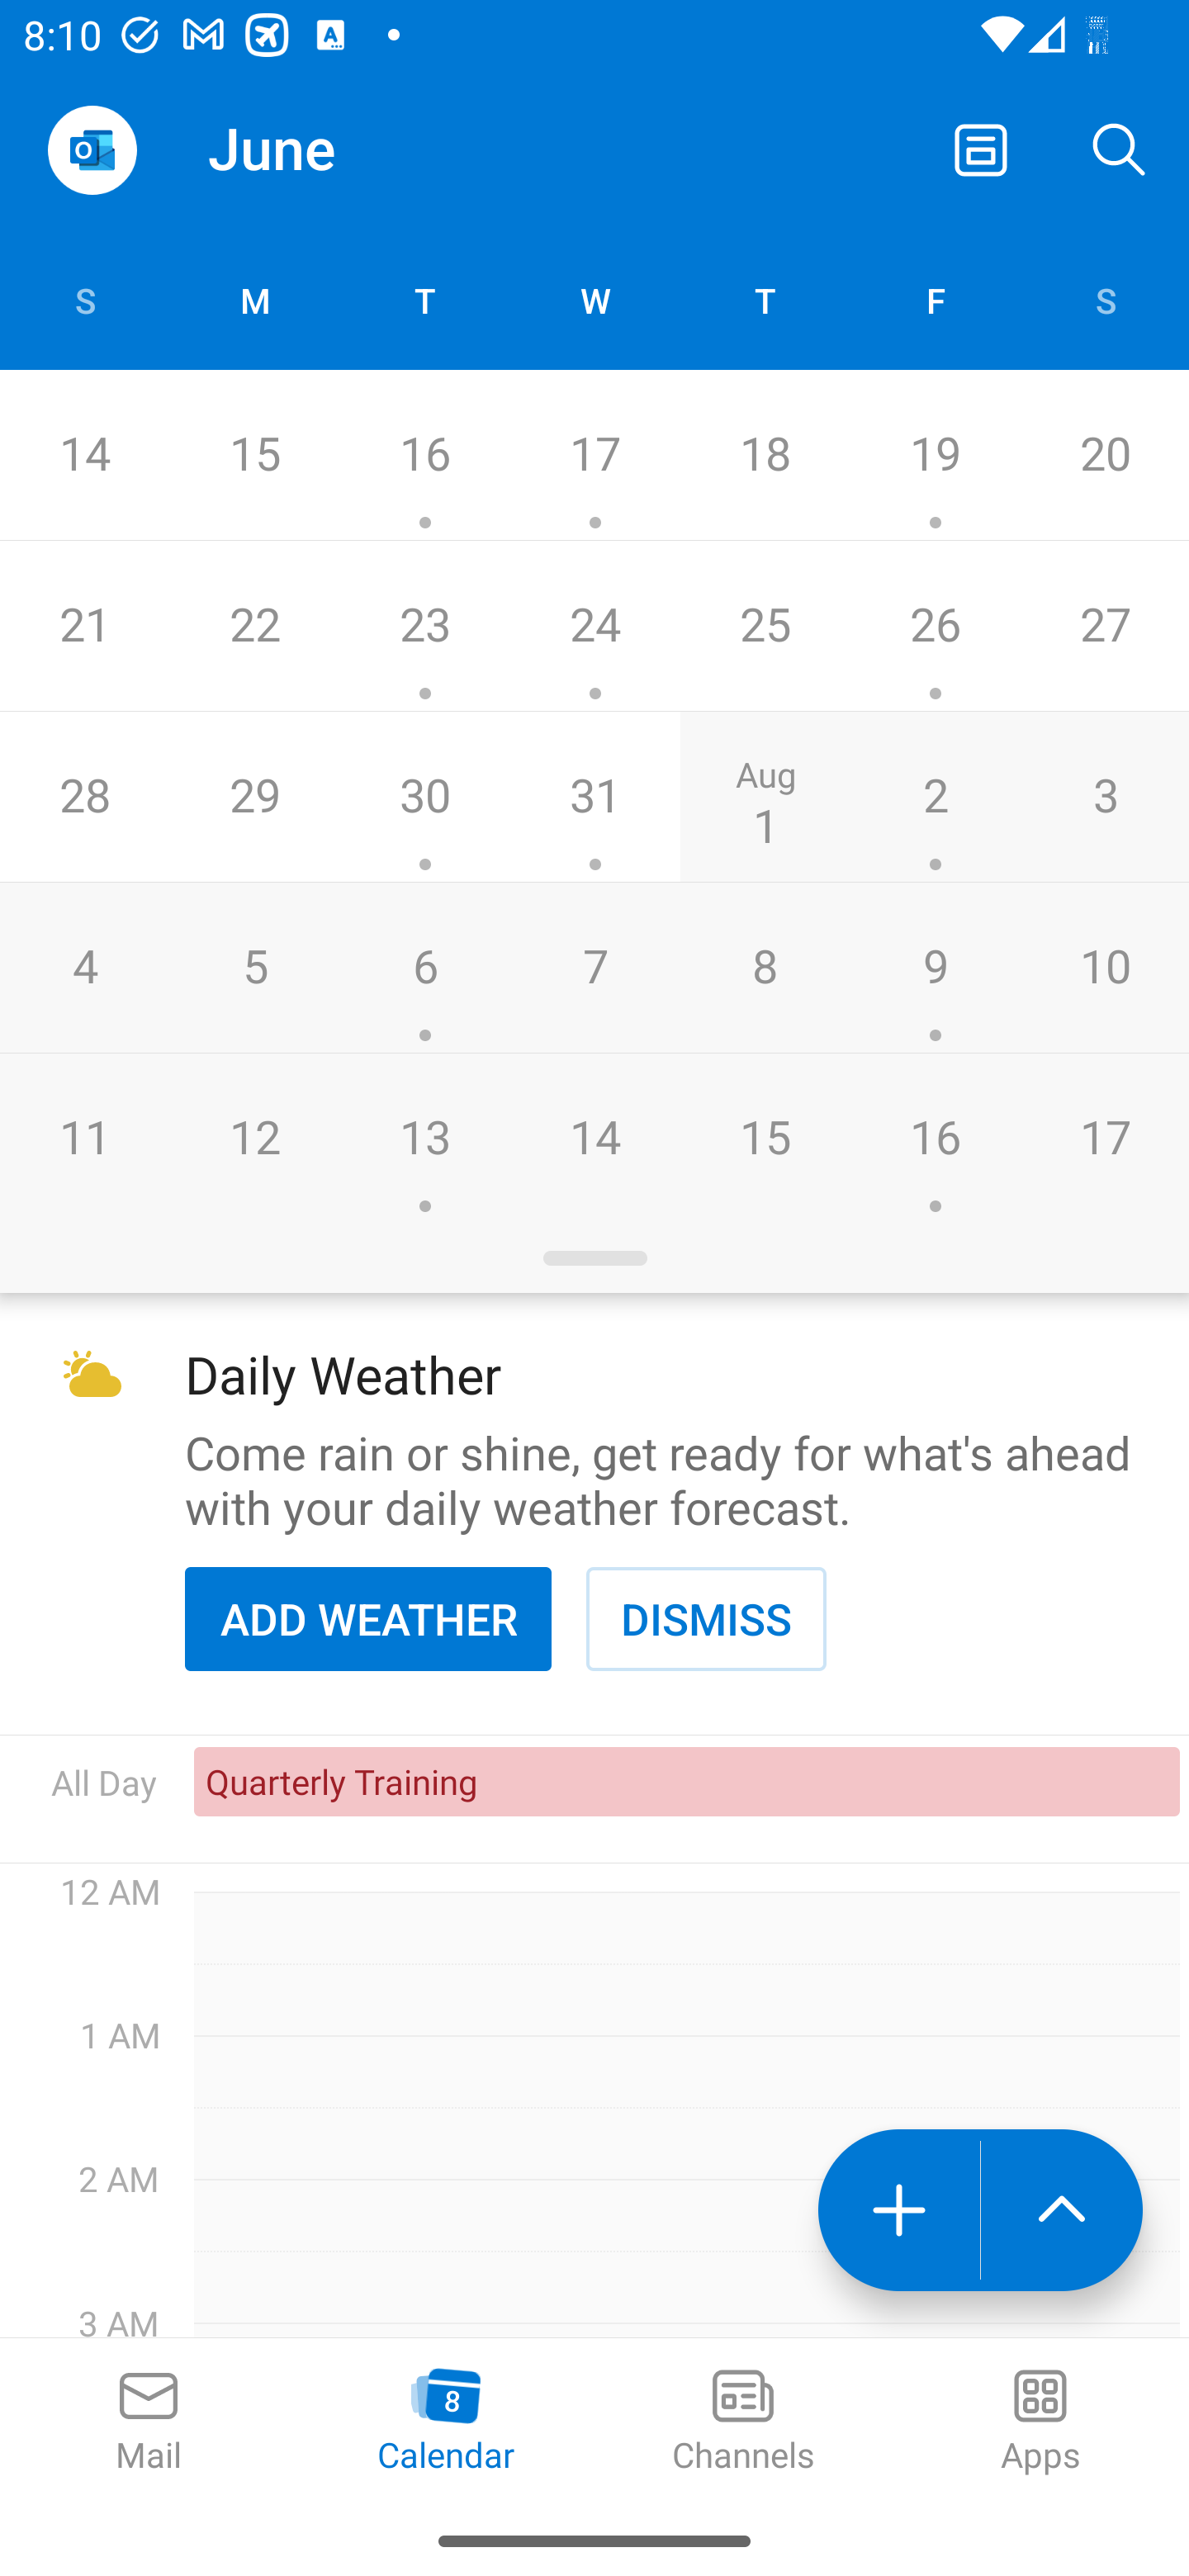 This screenshot has width=1189, height=2576. I want to click on 15 Monday, July 15, so click(254, 456).